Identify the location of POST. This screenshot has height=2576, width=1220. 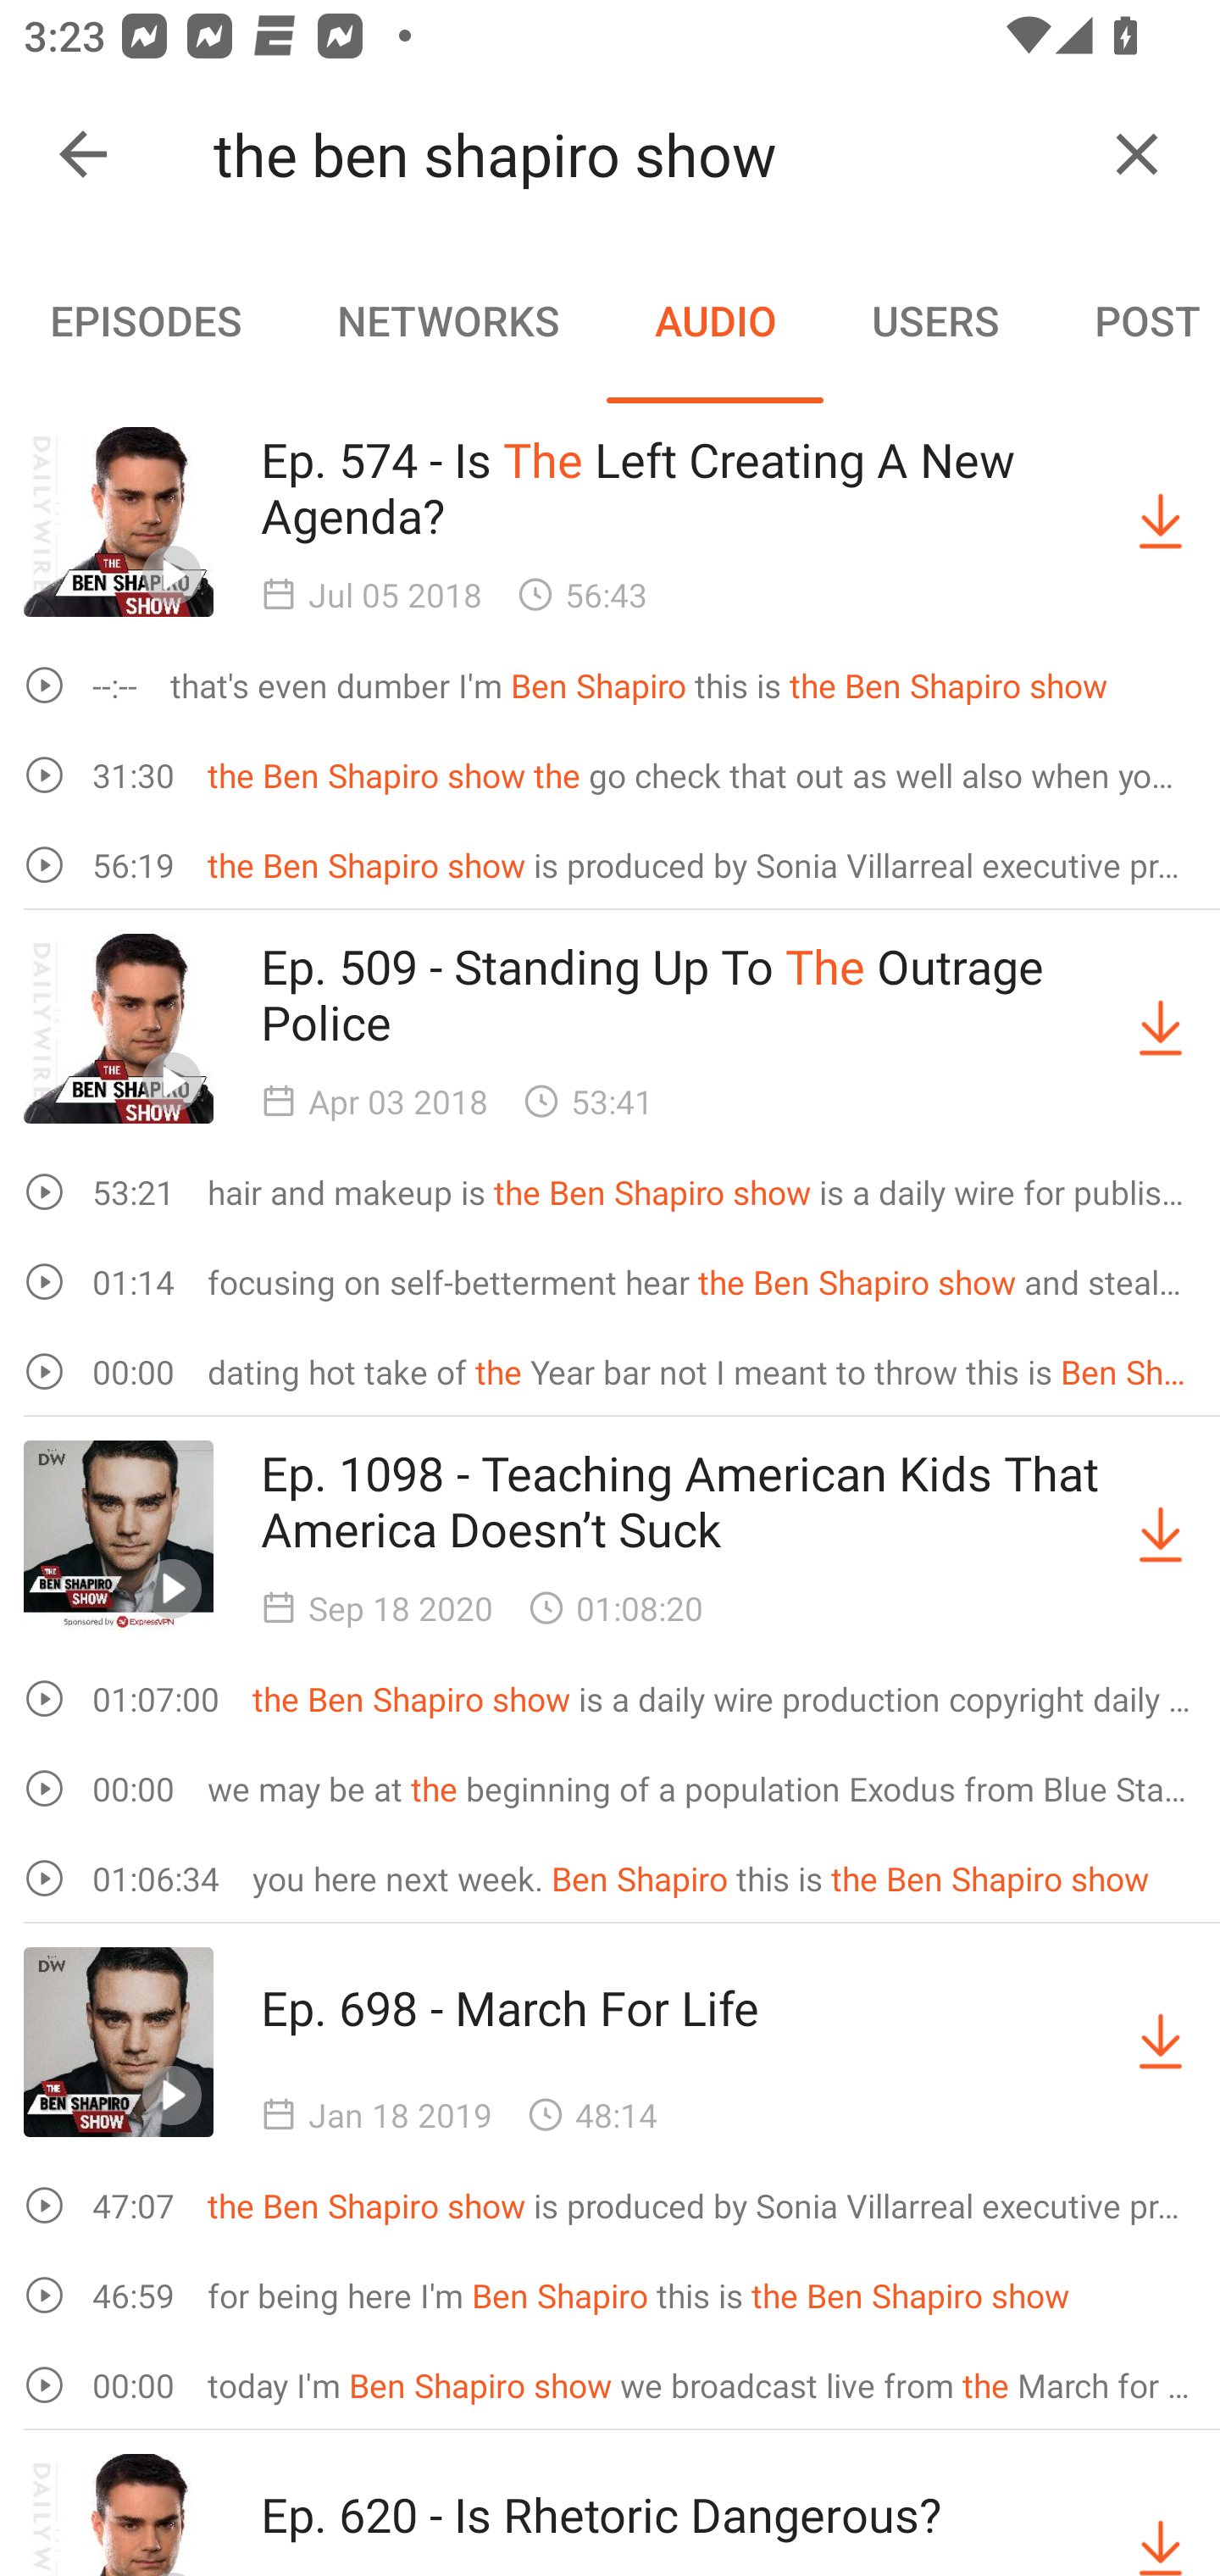
(1134, 320).